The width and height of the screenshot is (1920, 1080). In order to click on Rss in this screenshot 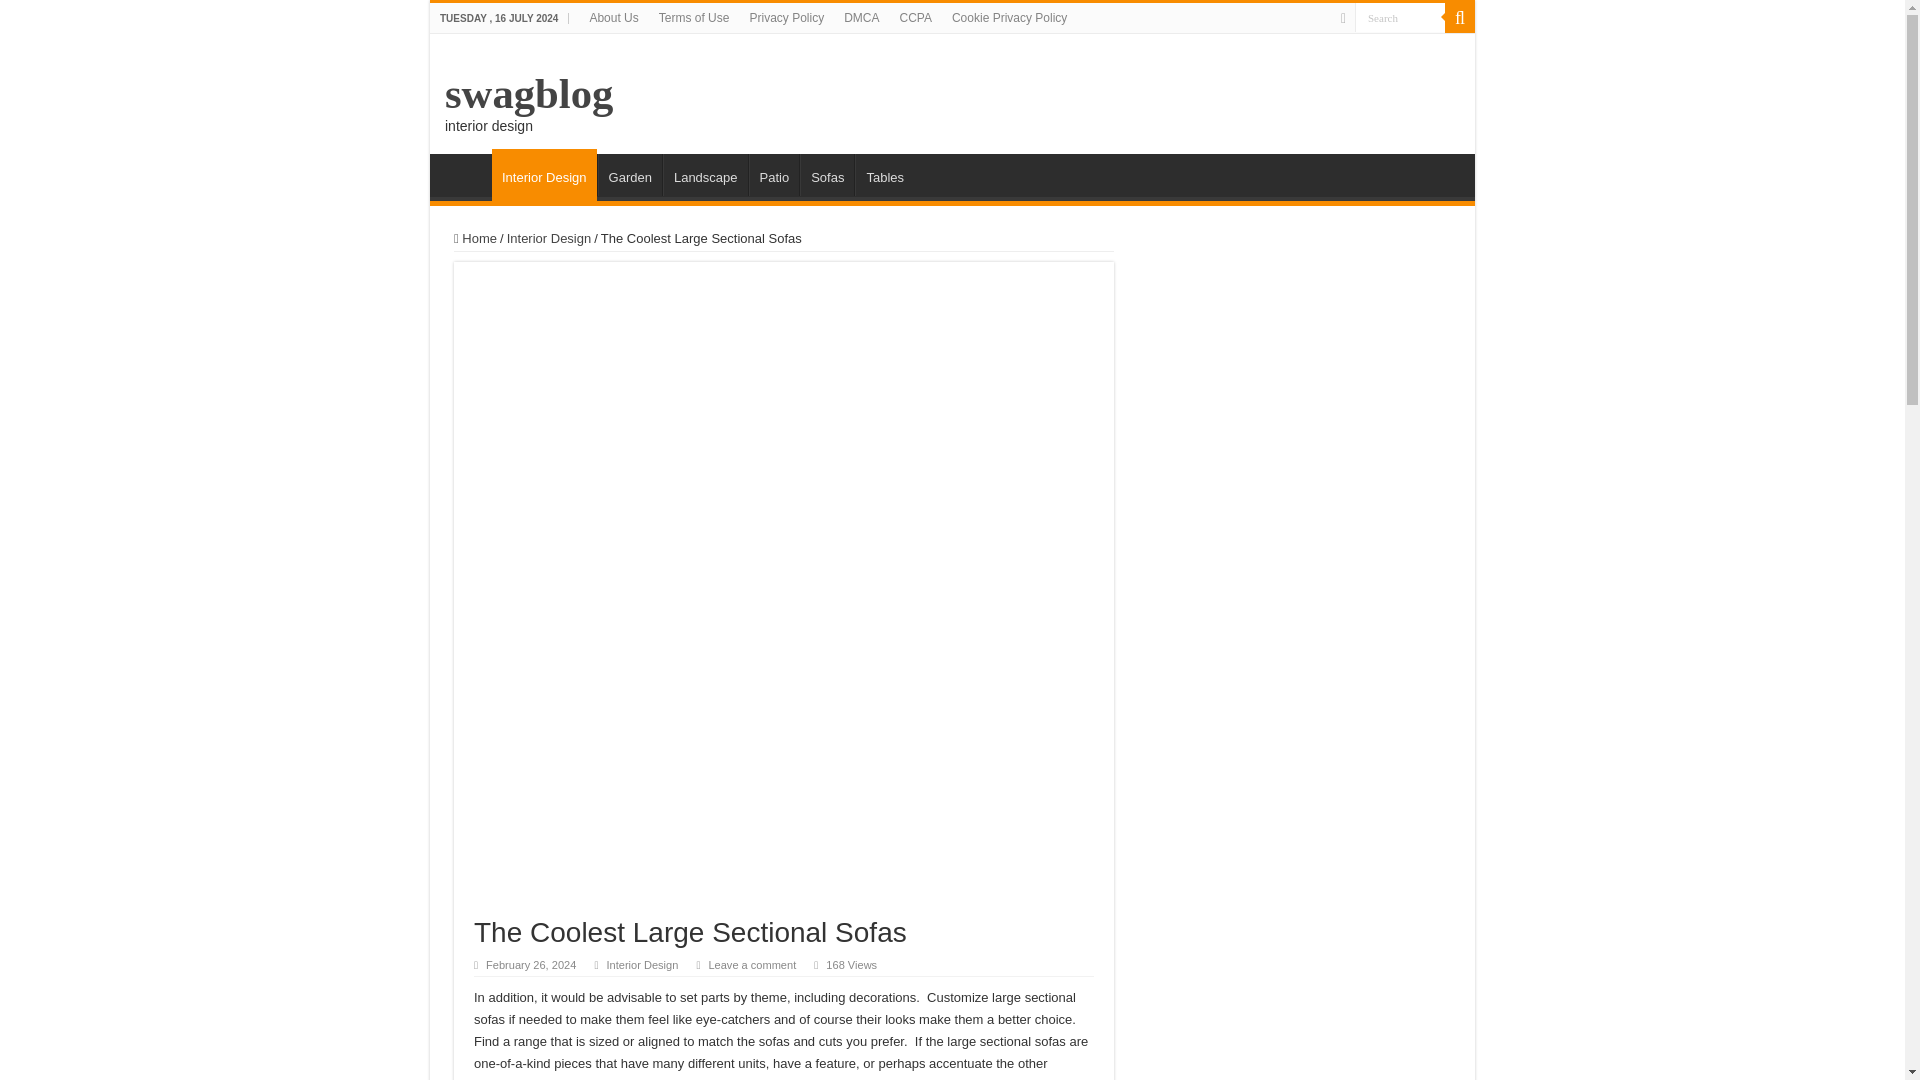, I will do `click(1342, 18)`.